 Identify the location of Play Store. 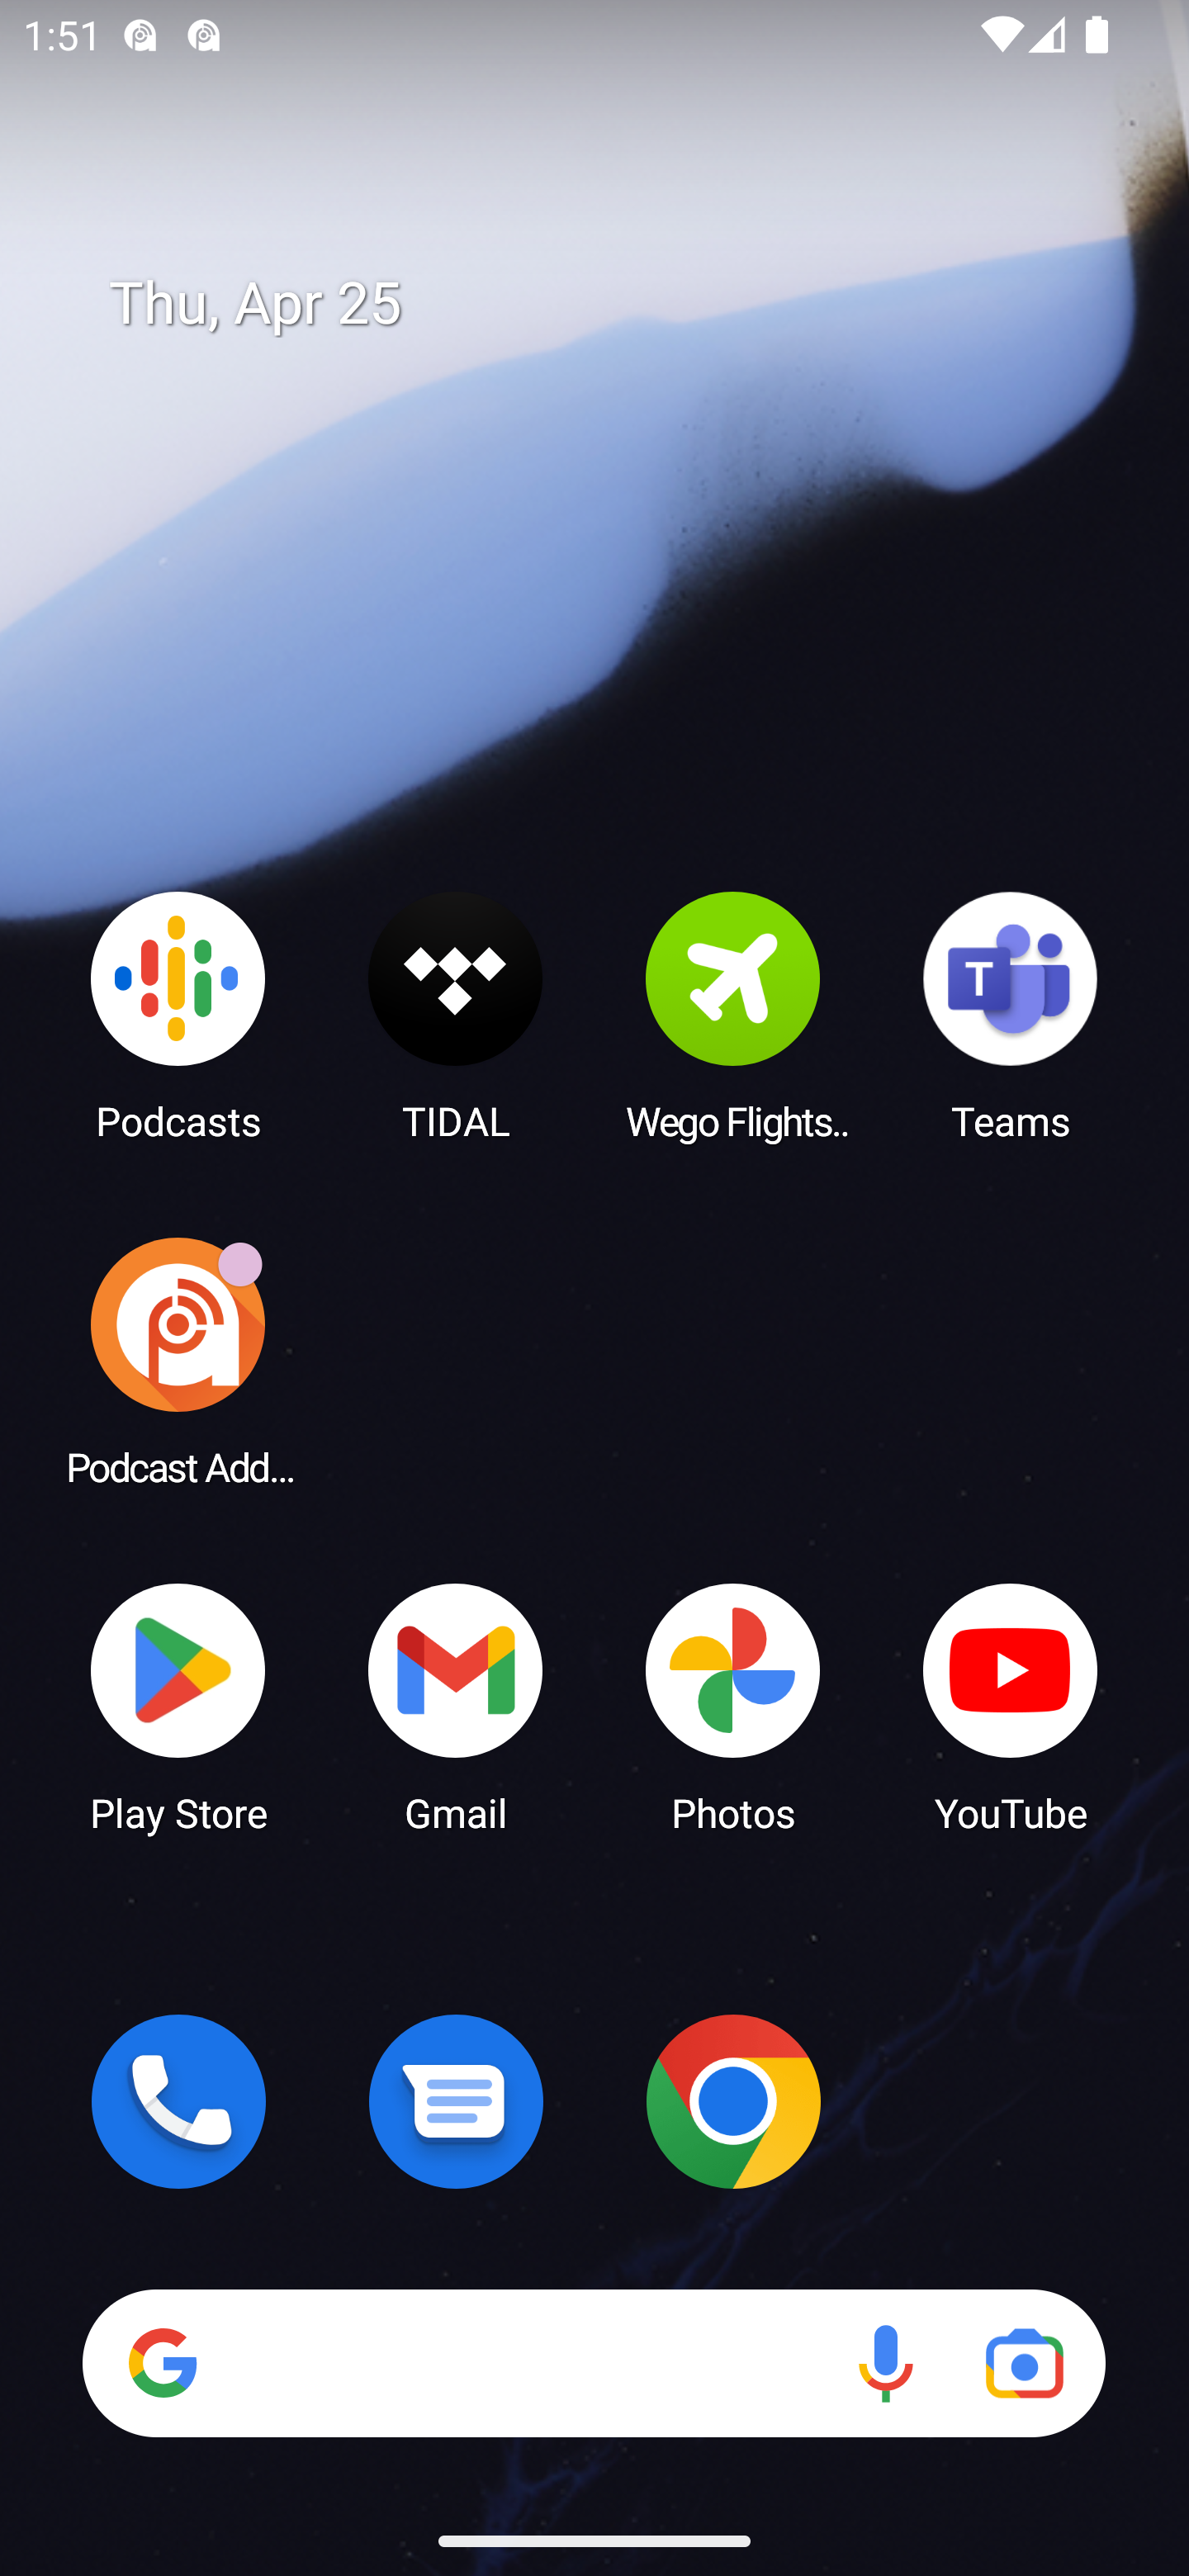
(178, 1706).